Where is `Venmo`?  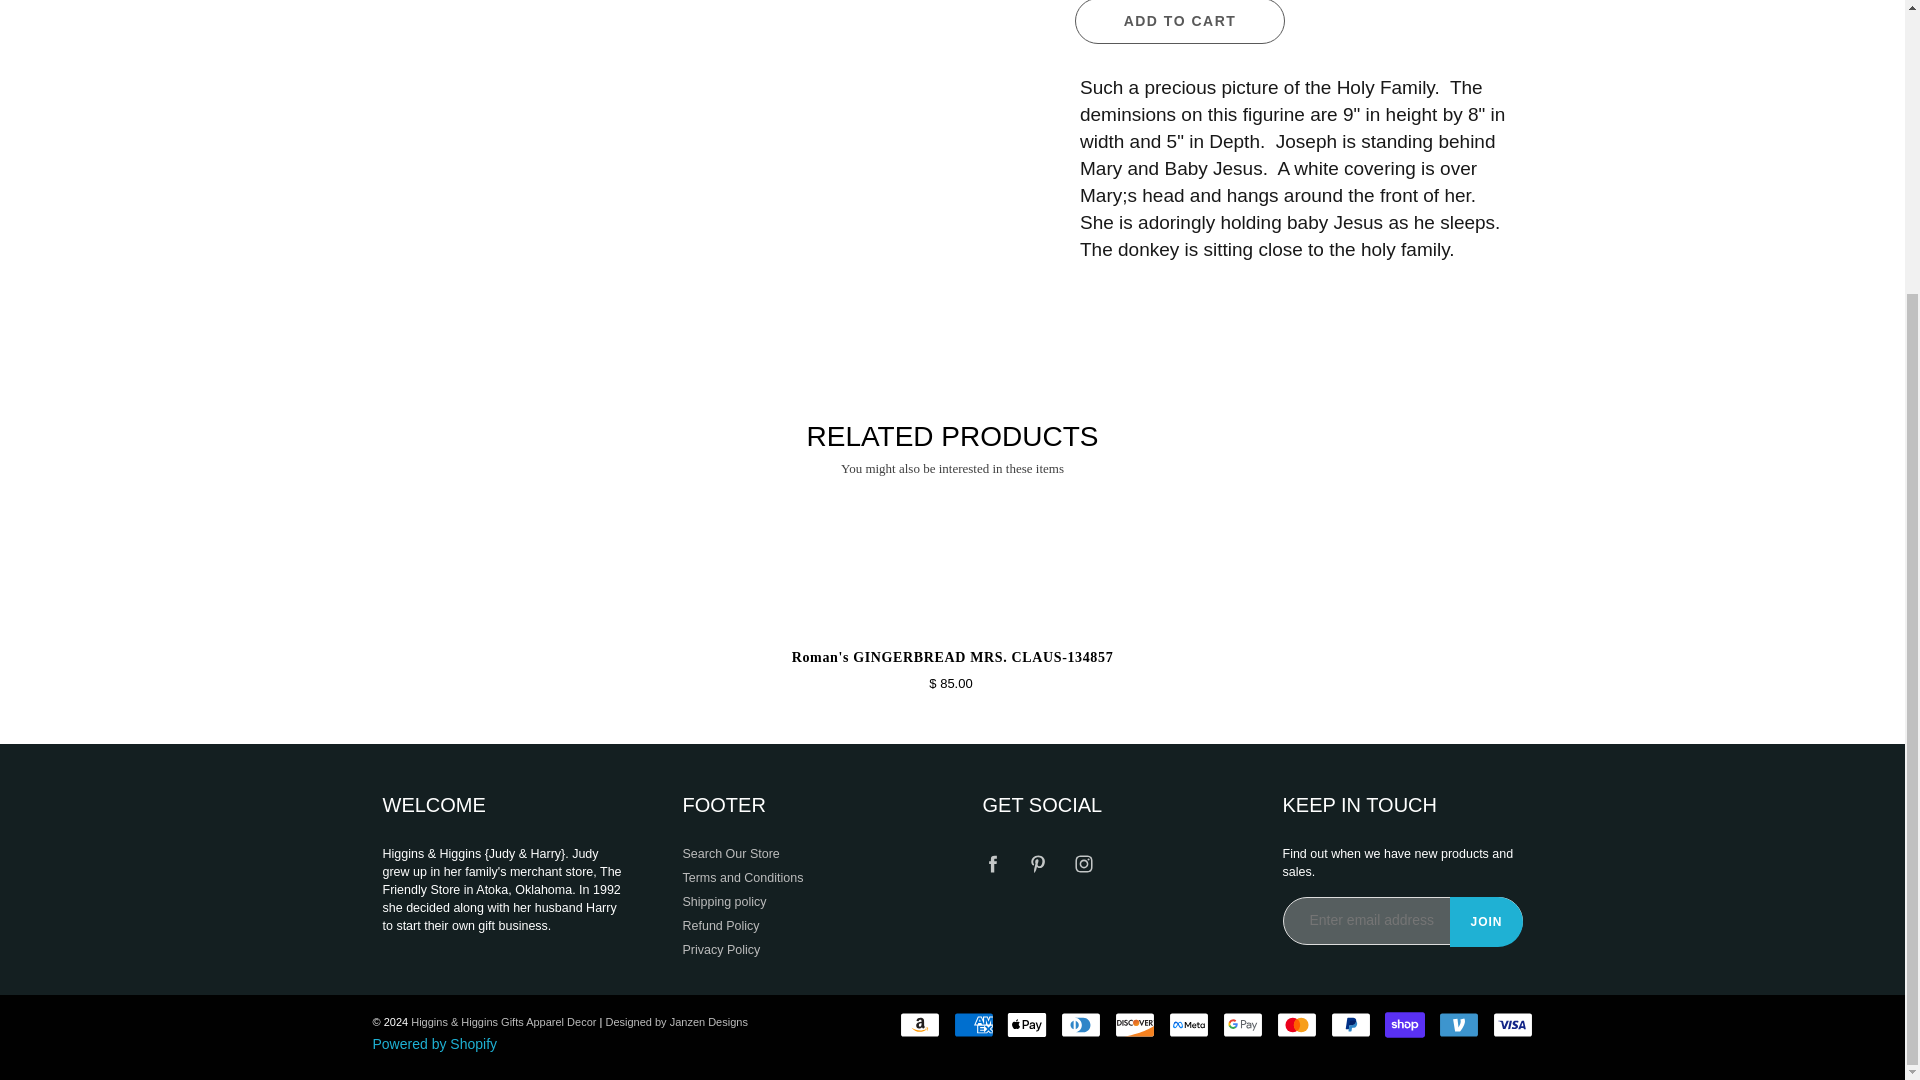 Venmo is located at coordinates (1458, 1024).